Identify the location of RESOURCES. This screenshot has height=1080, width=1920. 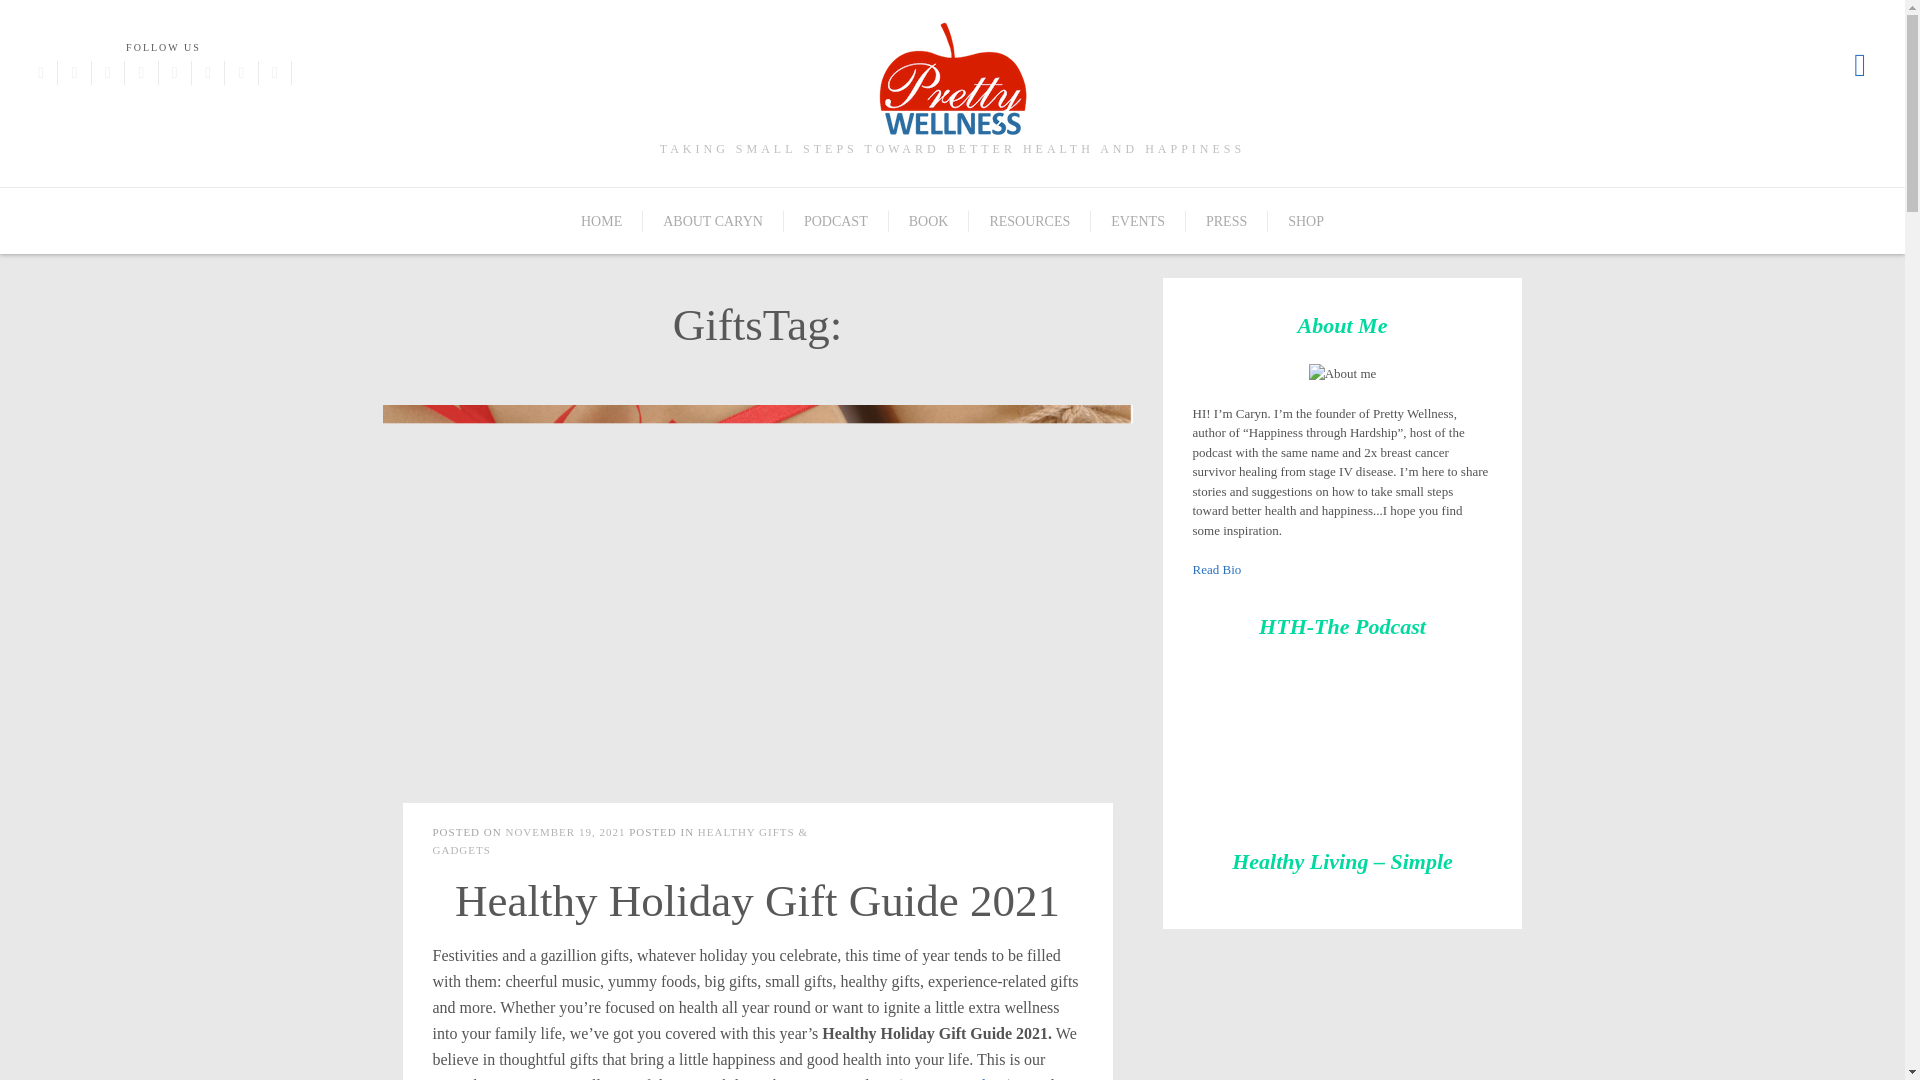
(1030, 221).